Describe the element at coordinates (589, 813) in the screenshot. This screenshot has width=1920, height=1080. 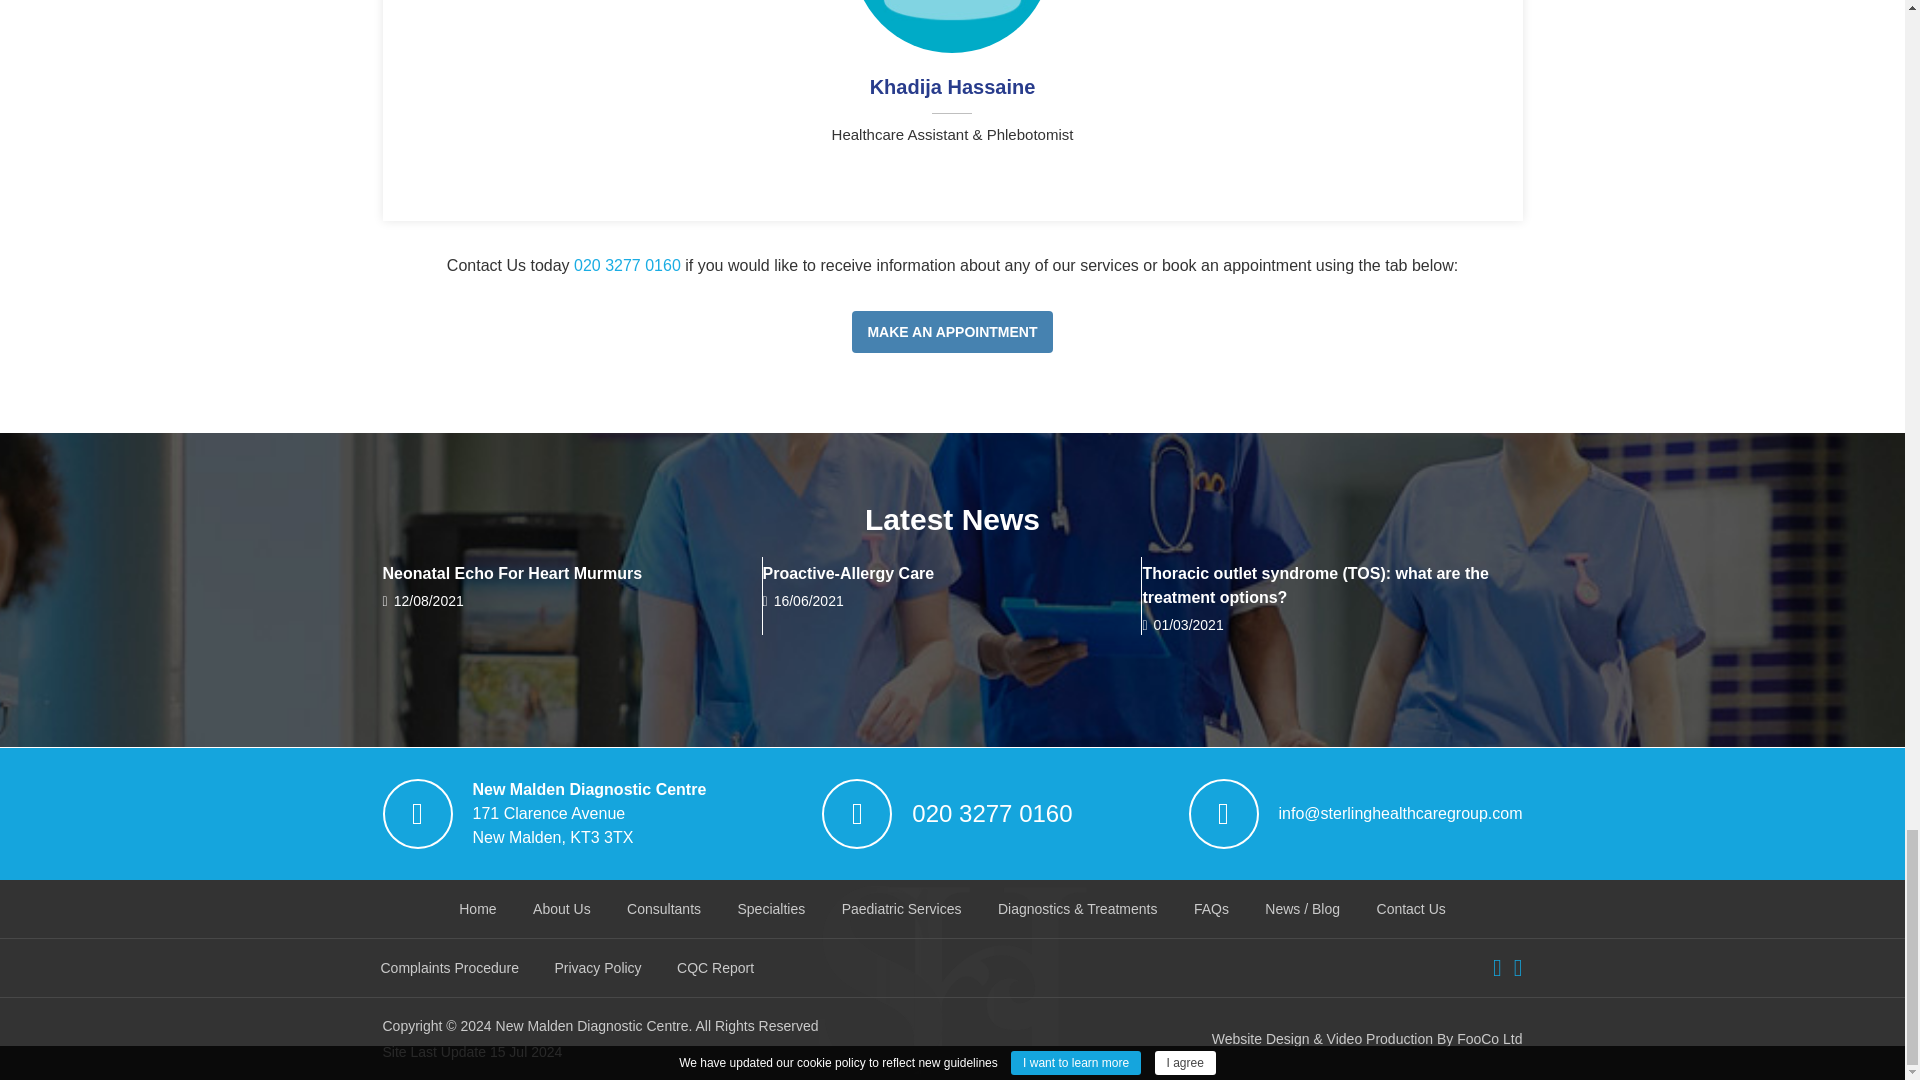
I see `Location` at that location.